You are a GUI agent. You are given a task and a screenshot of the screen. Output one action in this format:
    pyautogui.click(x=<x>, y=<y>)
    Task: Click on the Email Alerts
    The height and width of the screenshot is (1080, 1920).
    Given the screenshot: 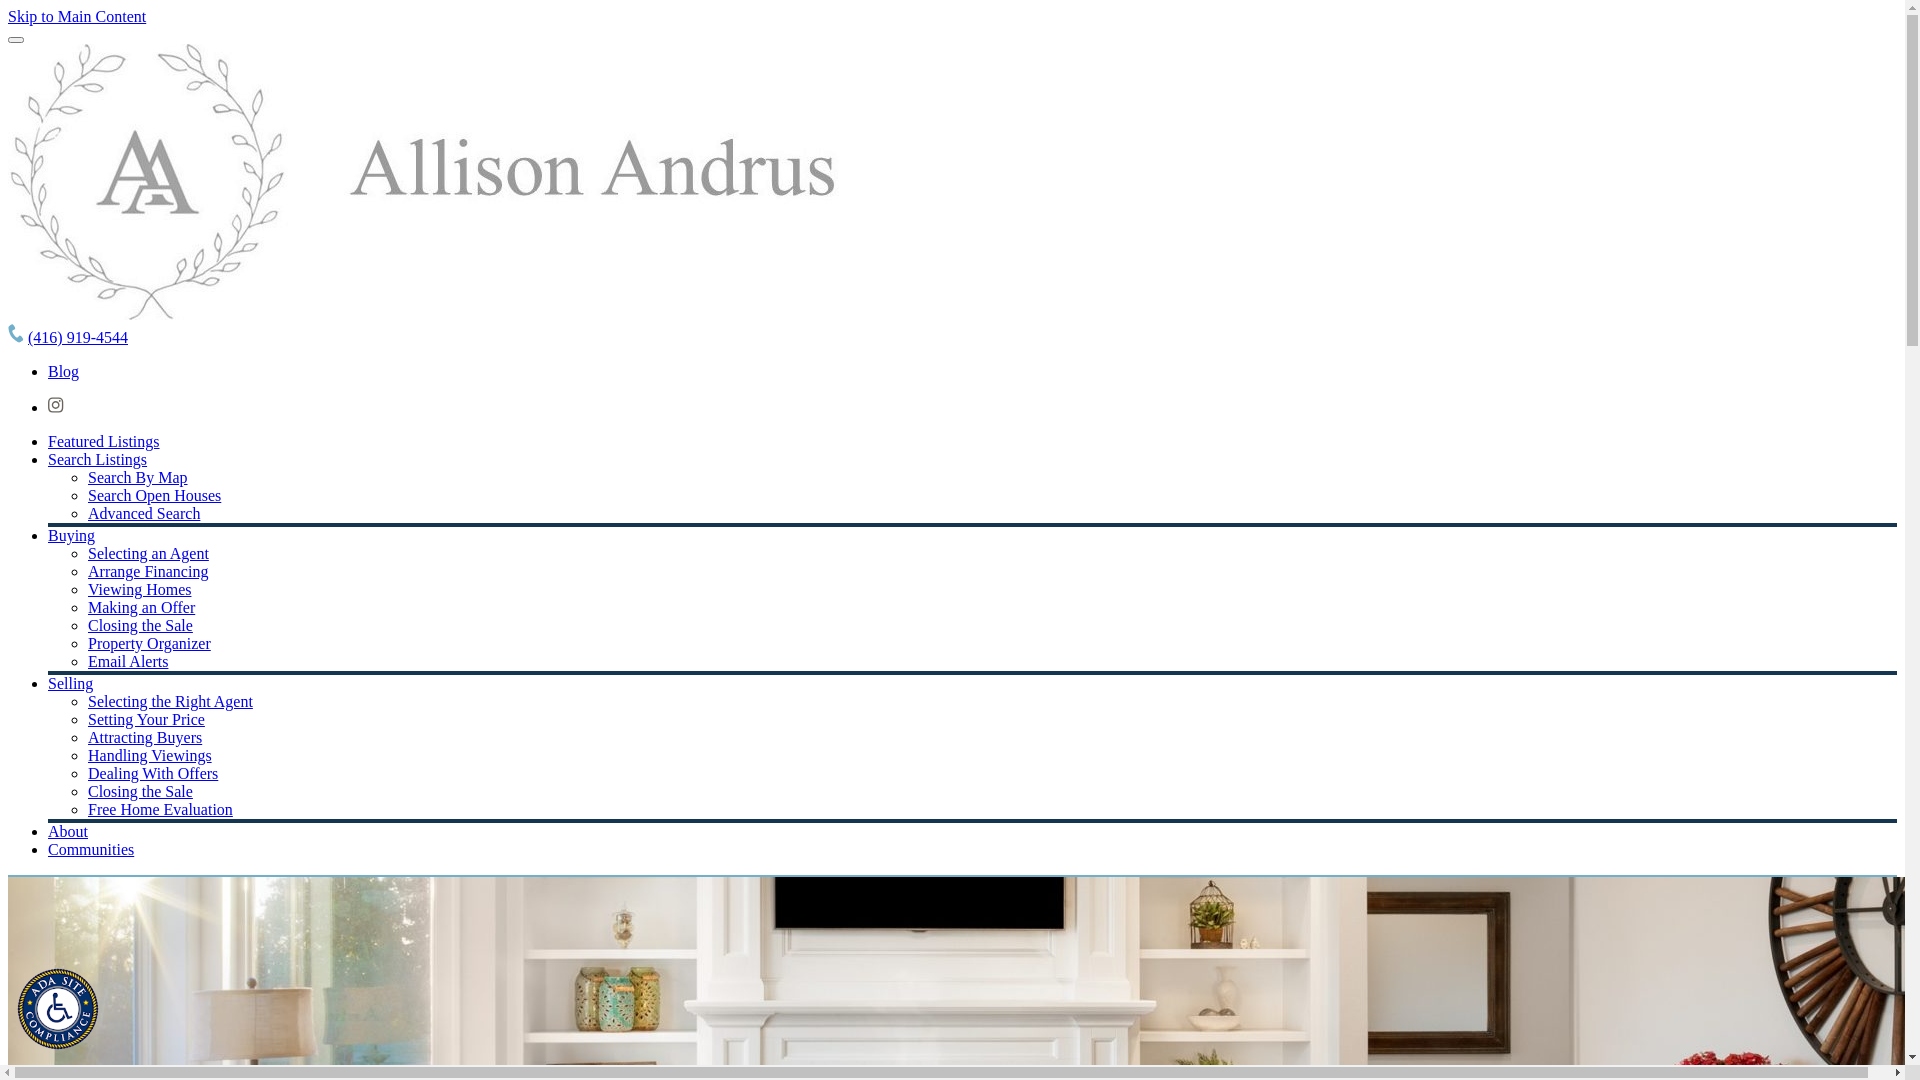 What is the action you would take?
    pyautogui.click(x=128, y=662)
    